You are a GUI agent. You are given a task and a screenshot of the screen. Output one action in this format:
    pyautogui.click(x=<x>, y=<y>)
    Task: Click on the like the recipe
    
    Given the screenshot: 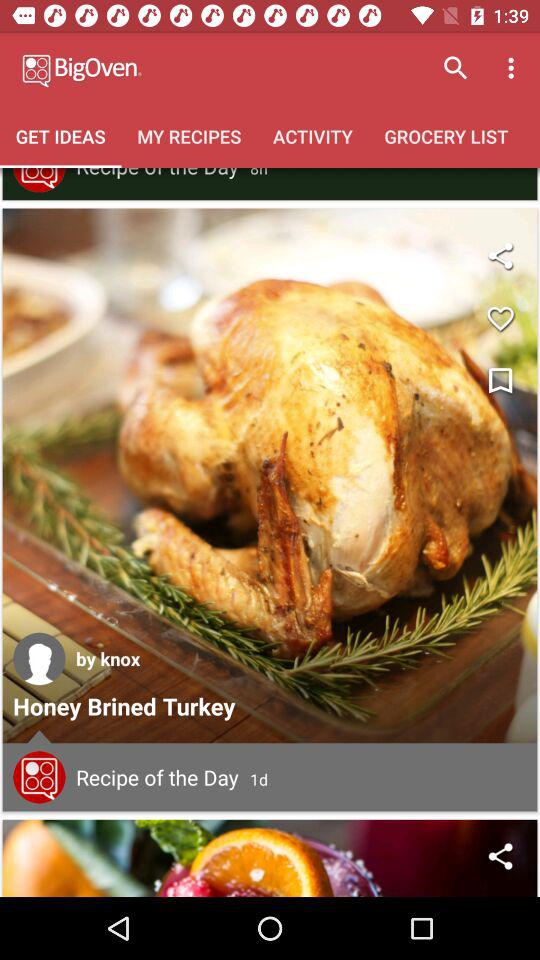 What is the action you would take?
    pyautogui.click(x=500, y=318)
    